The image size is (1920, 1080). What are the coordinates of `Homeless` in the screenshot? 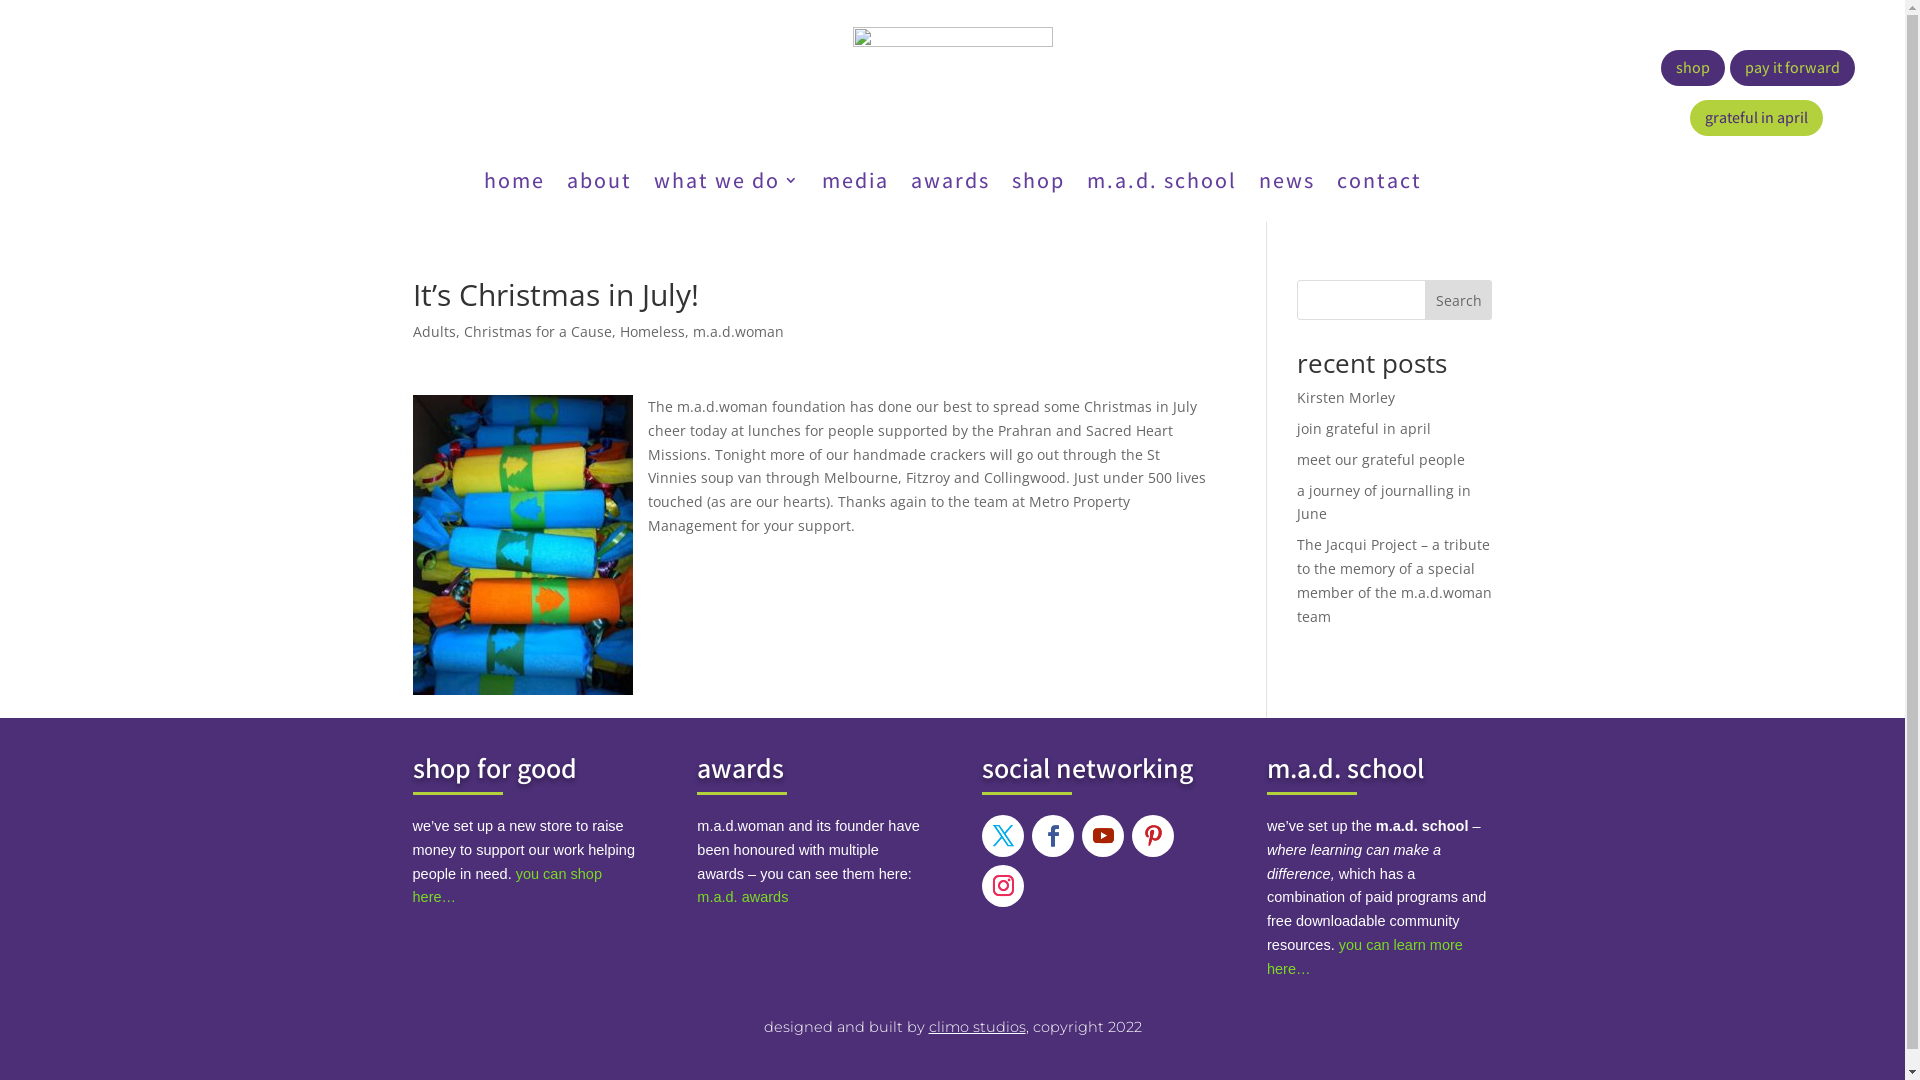 It's located at (652, 332).